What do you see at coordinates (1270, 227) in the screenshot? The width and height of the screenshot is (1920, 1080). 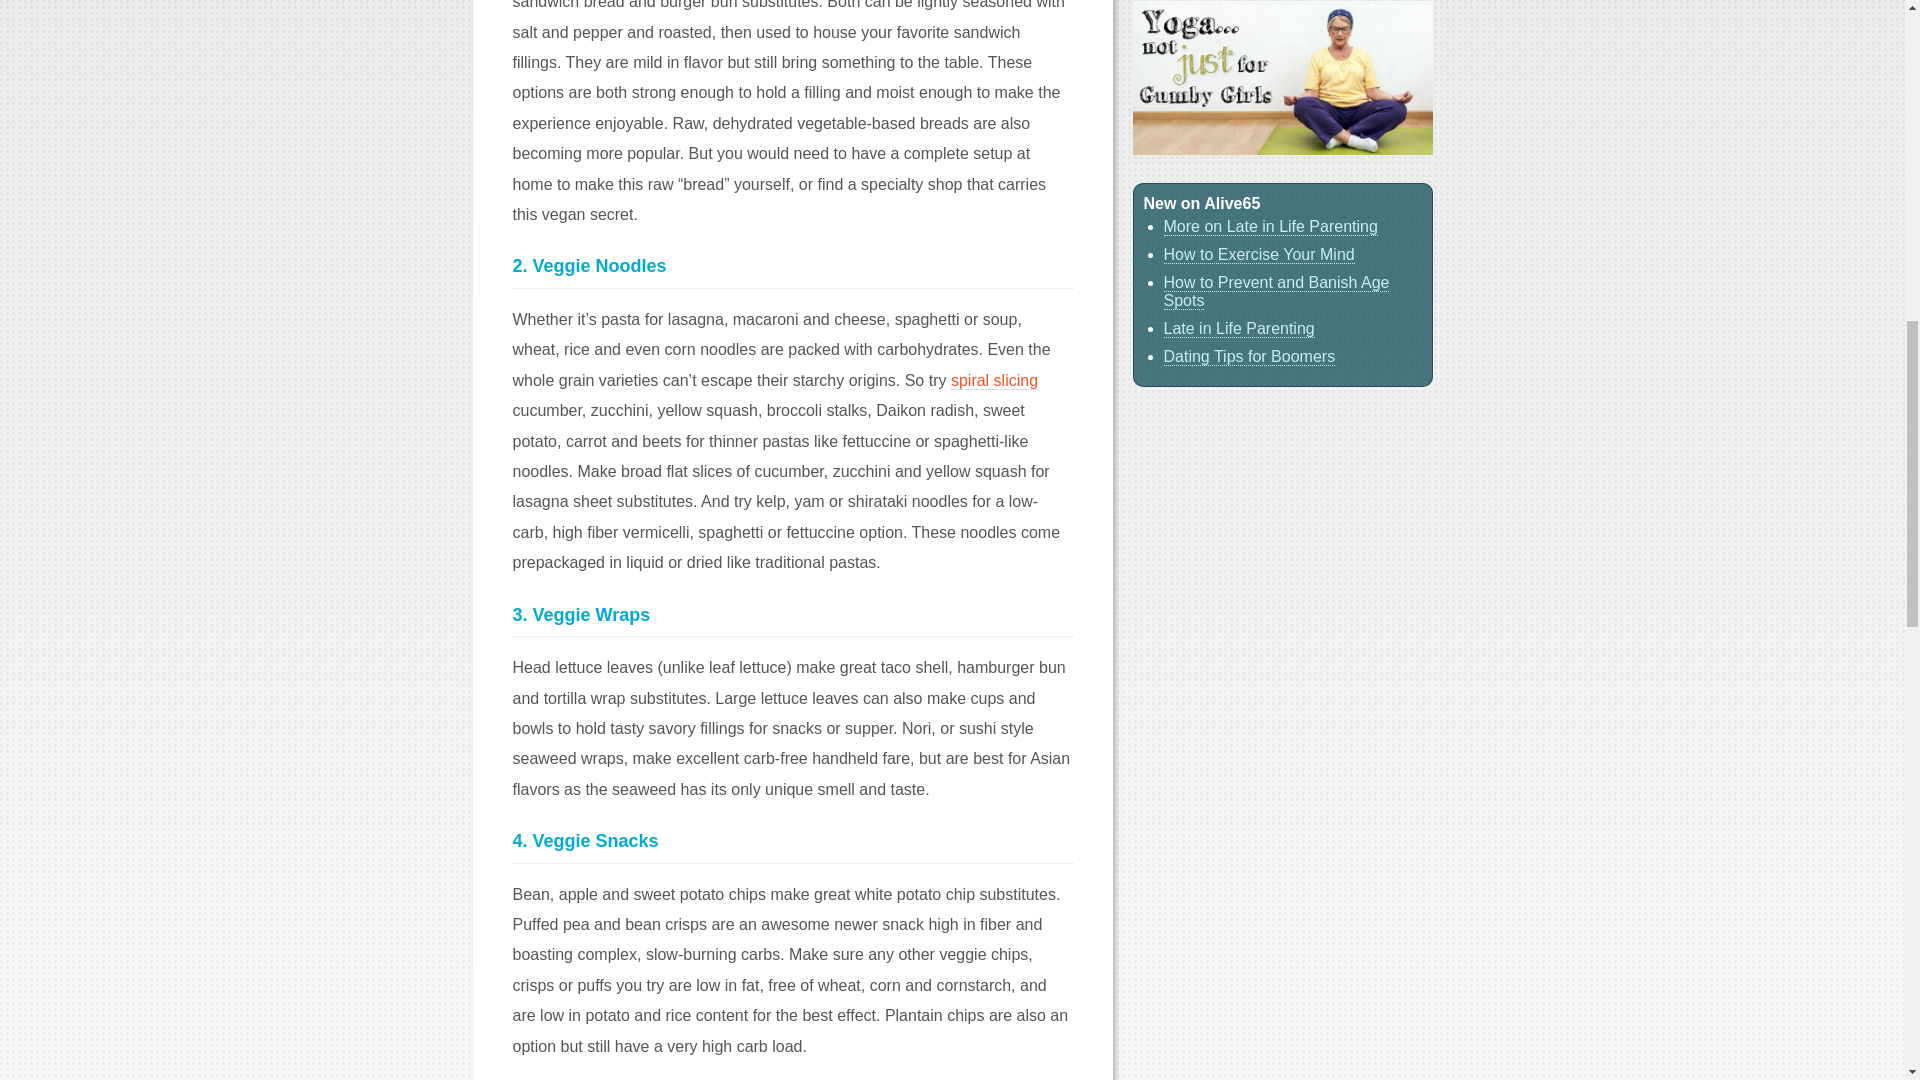 I see `More on Late in Life Parenting` at bounding box center [1270, 227].